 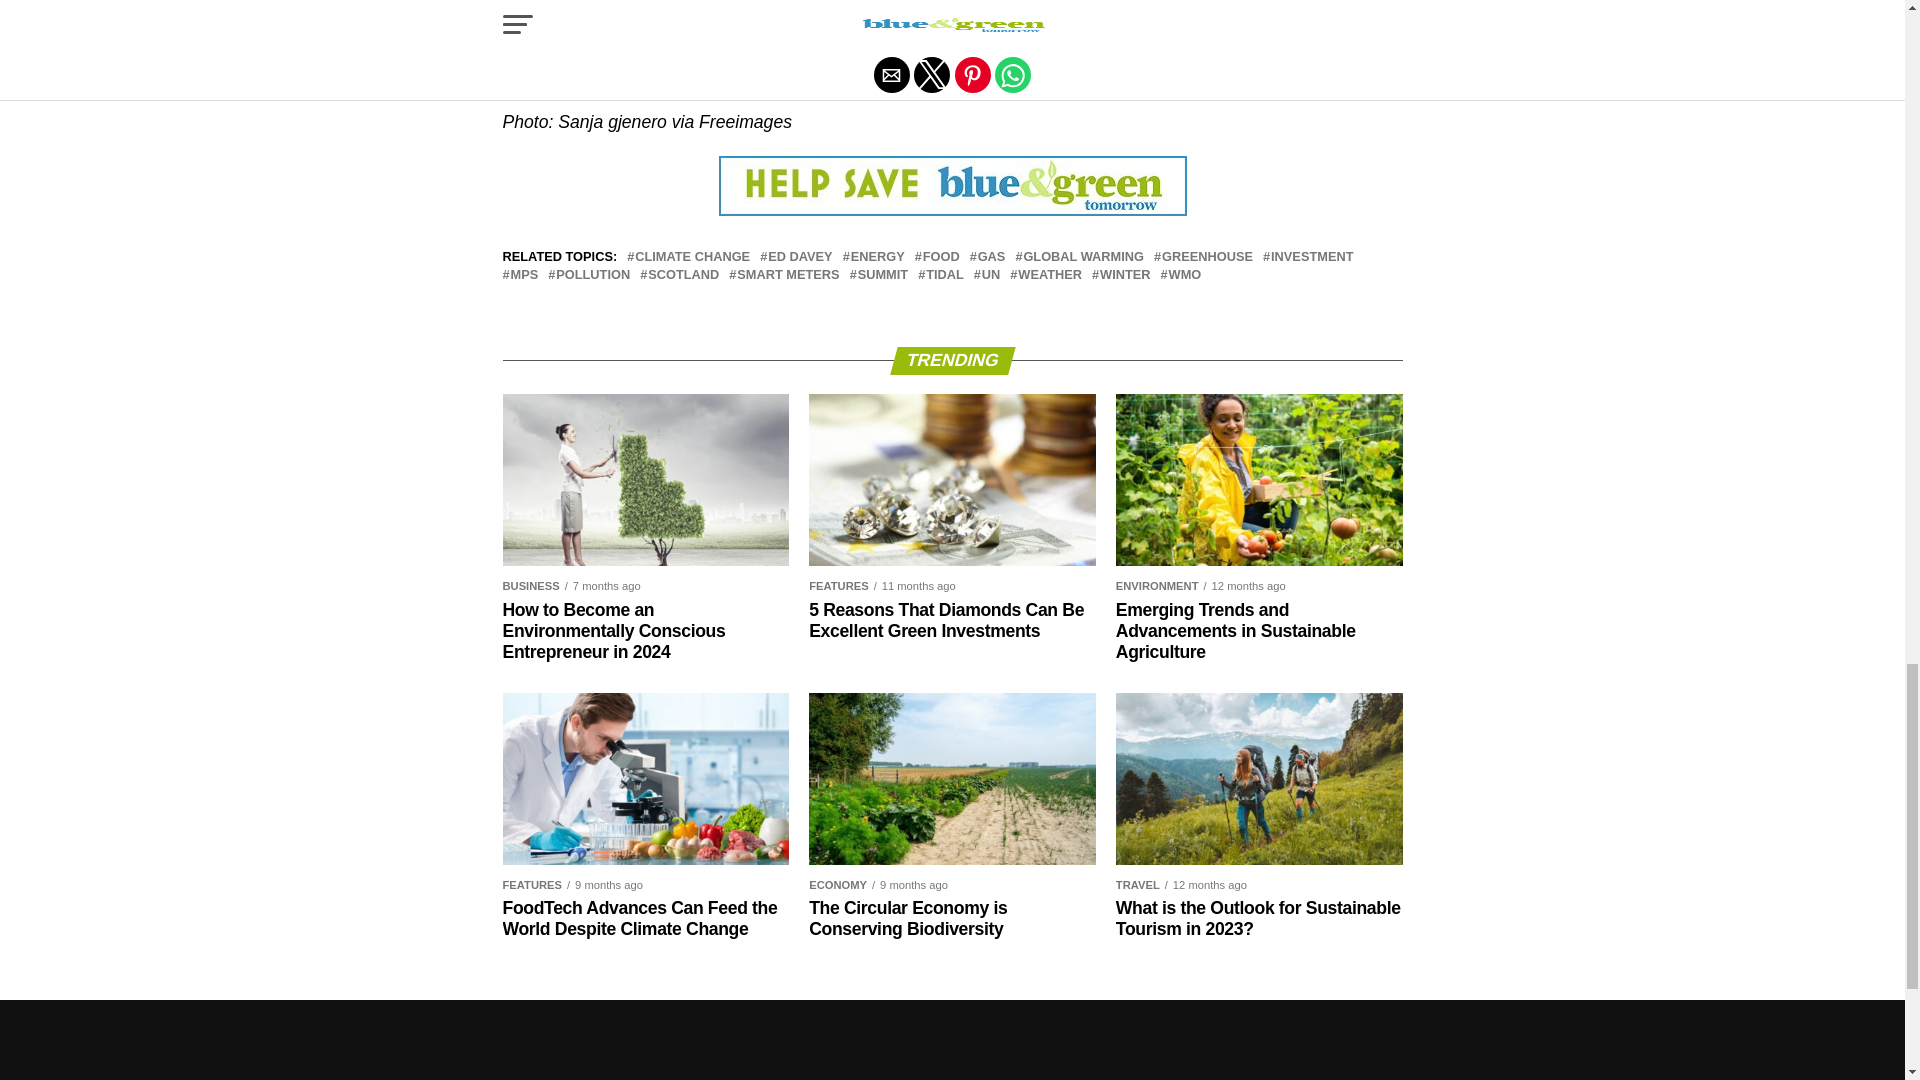 I want to click on Save BGT banner-ad 2, so click(x=951, y=186).